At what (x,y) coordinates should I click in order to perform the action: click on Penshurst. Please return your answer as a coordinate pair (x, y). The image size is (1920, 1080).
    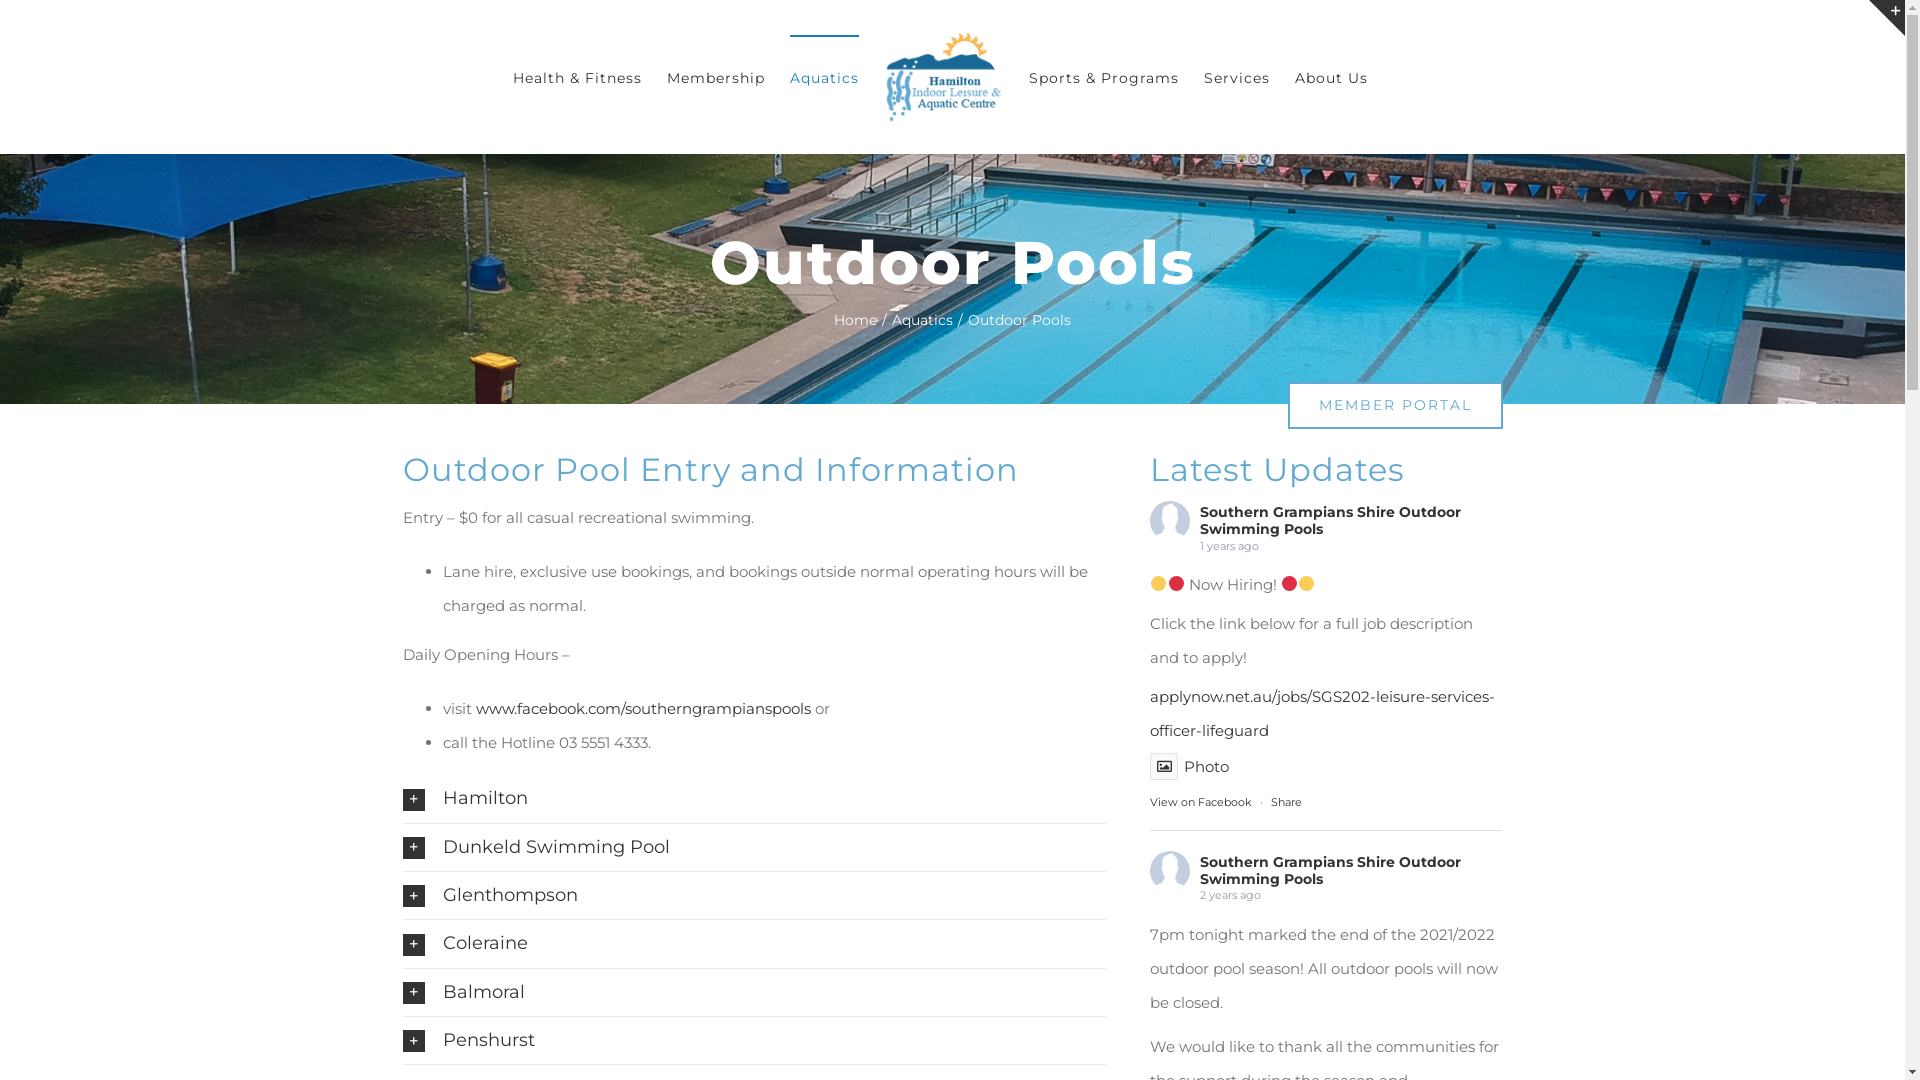
    Looking at the image, I should click on (754, 1040).